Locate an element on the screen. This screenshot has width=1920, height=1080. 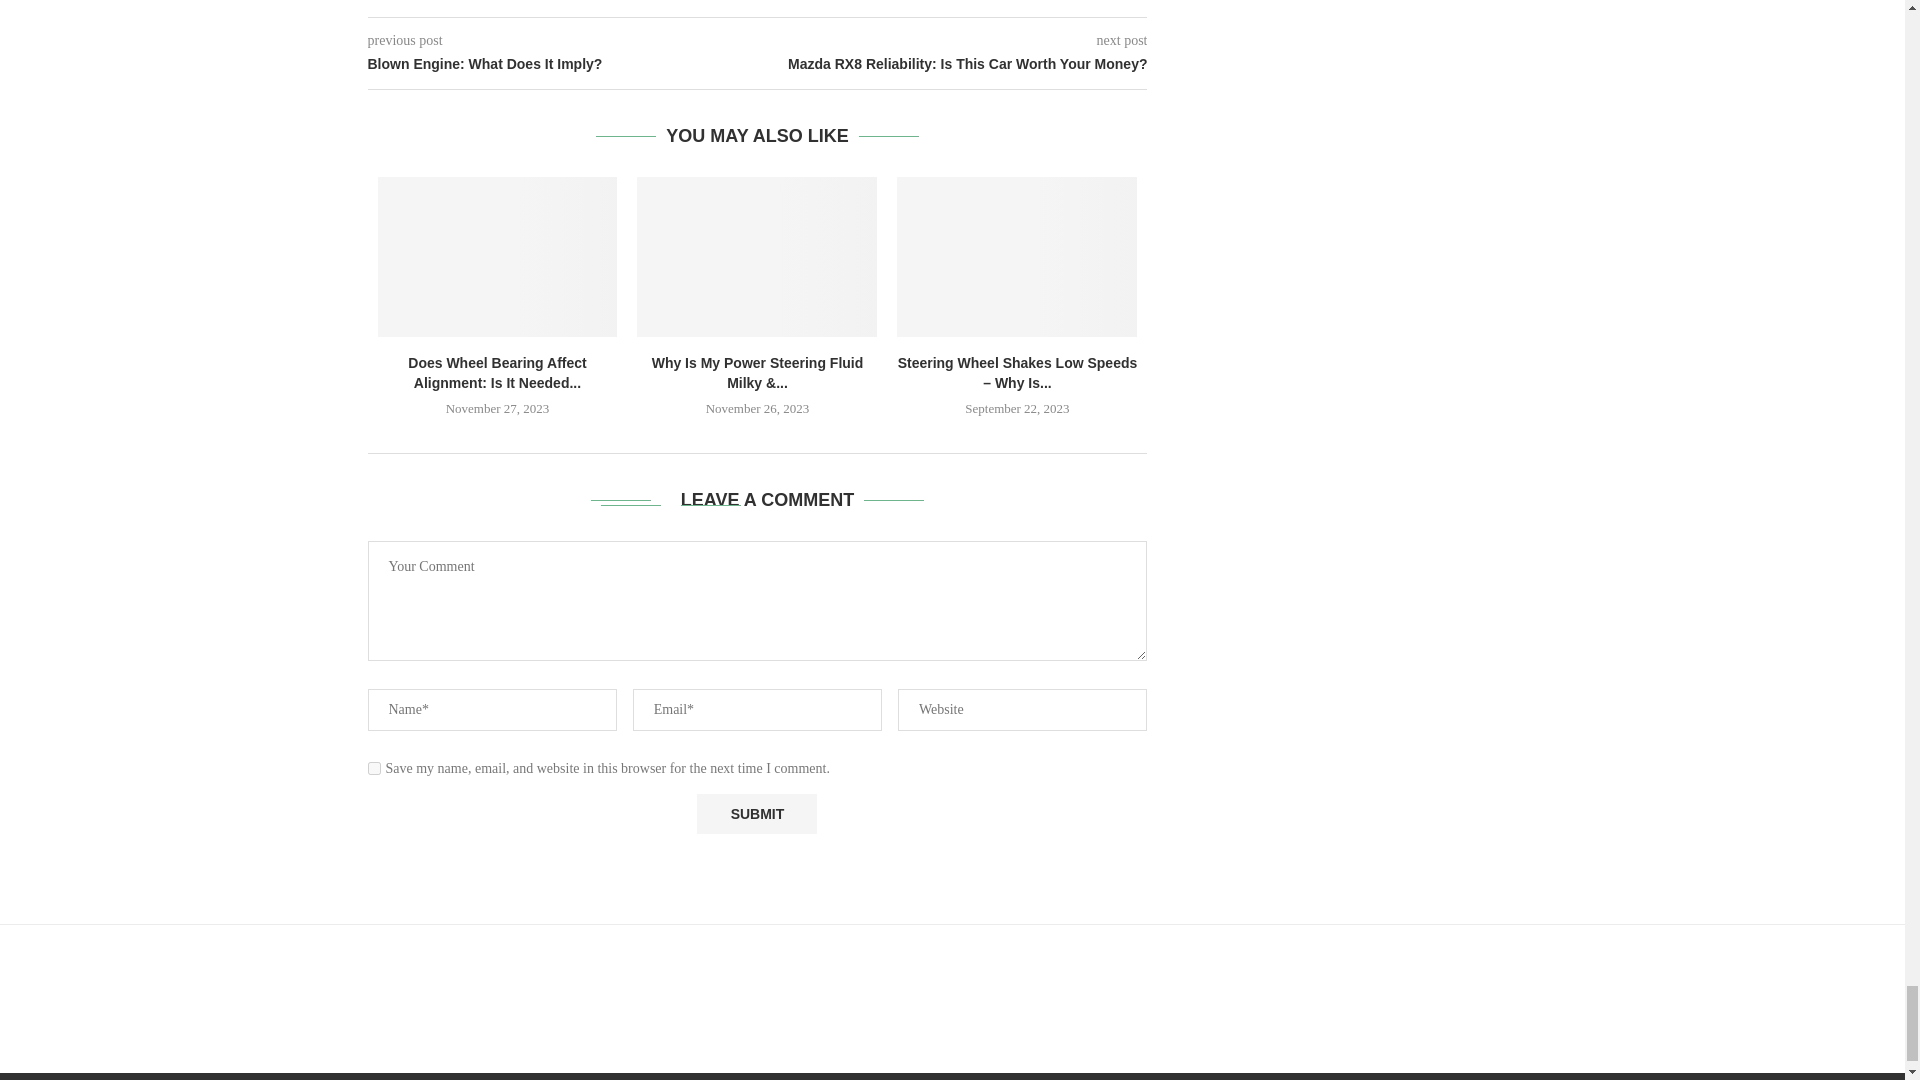
yes is located at coordinates (374, 768).